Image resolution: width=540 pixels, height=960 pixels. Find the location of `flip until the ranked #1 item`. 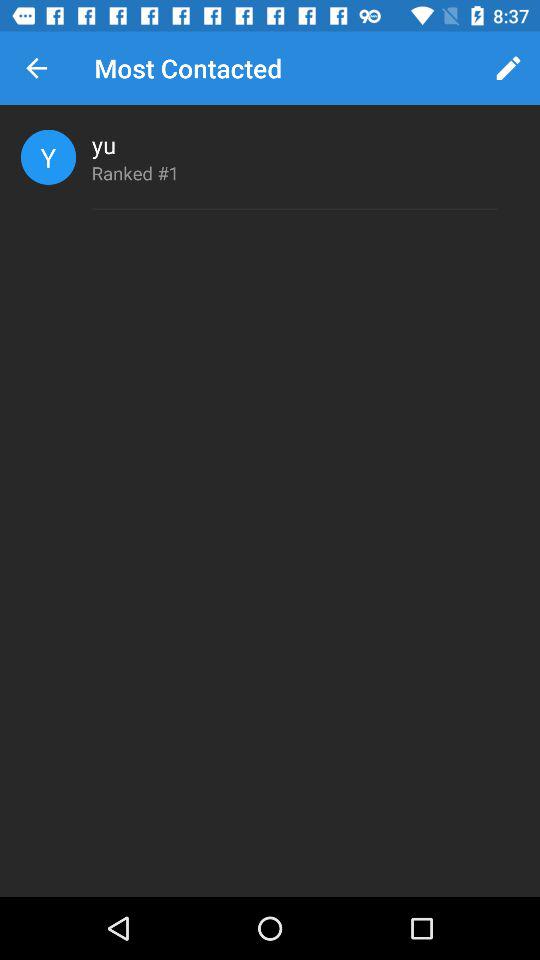

flip until the ranked #1 item is located at coordinates (135, 172).